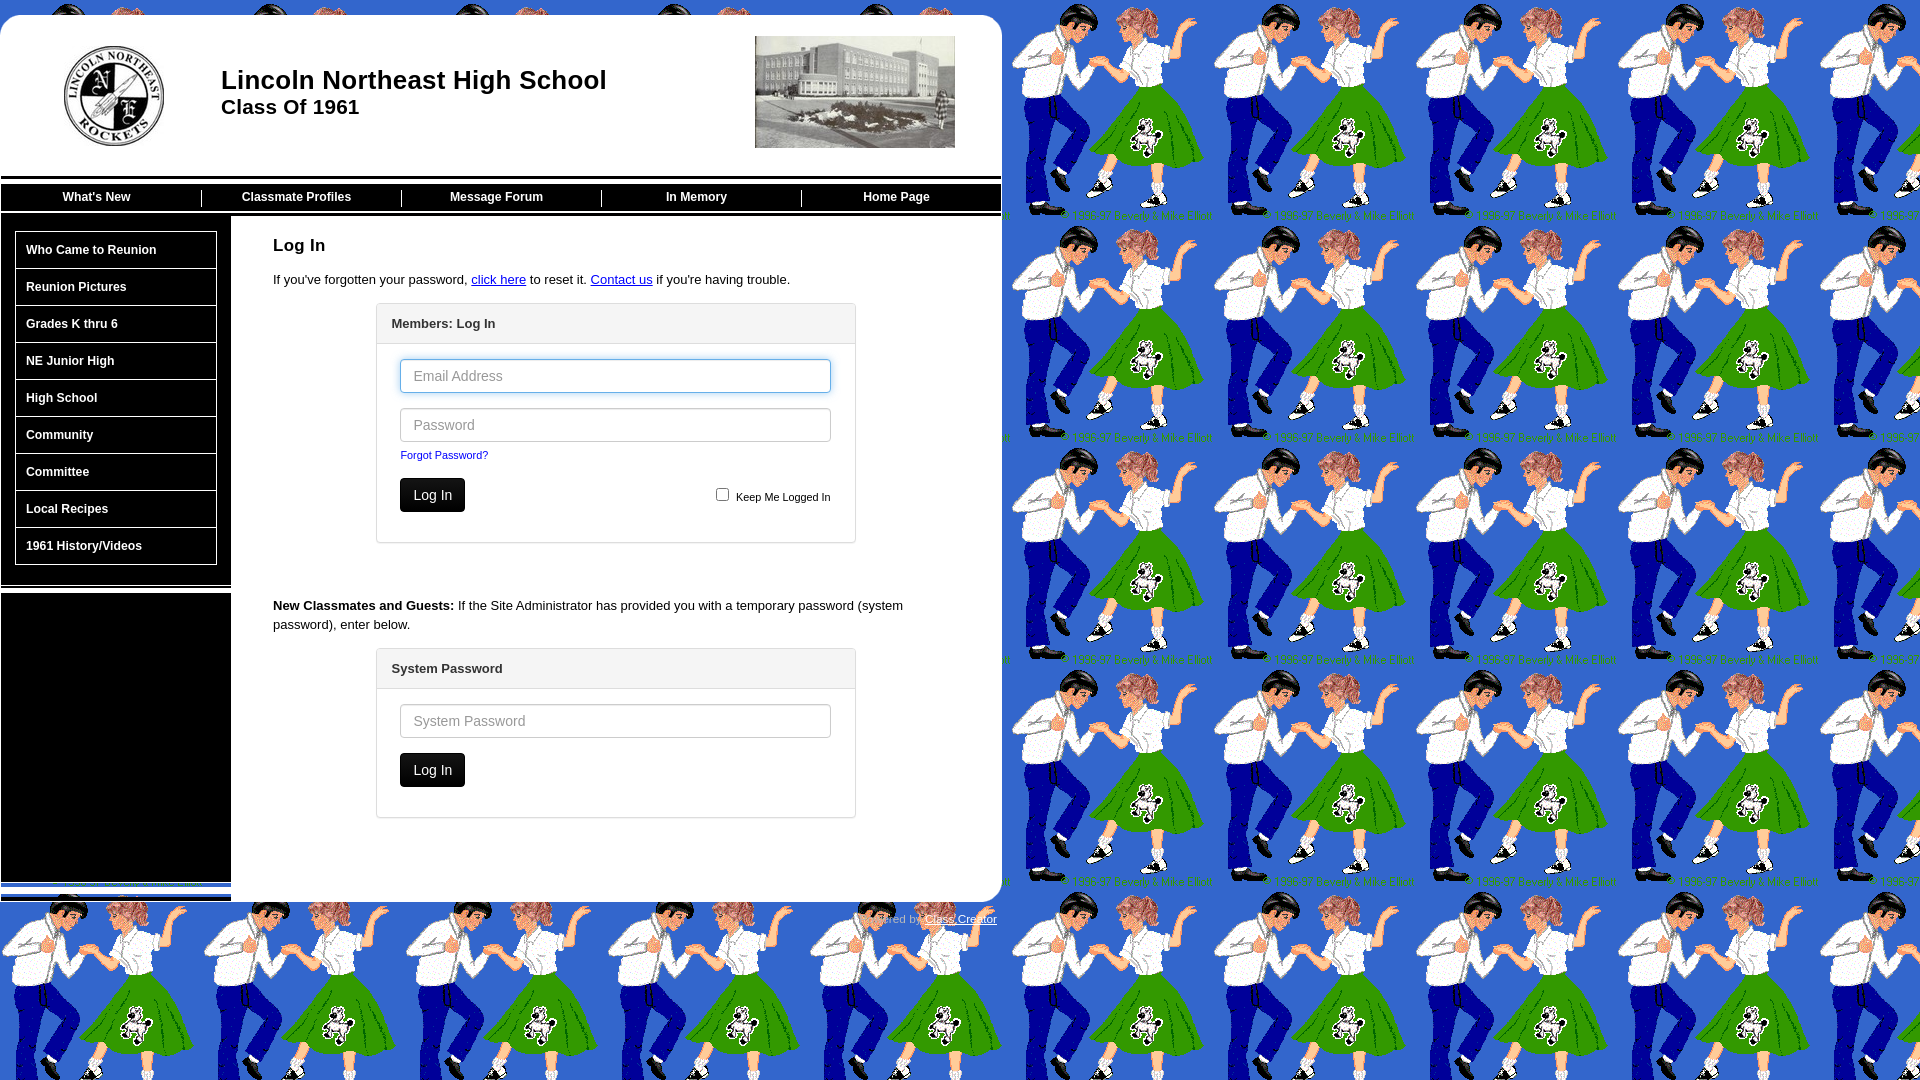 The height and width of the screenshot is (1080, 1920). Describe the element at coordinates (116, 436) in the screenshot. I see `Community` at that location.